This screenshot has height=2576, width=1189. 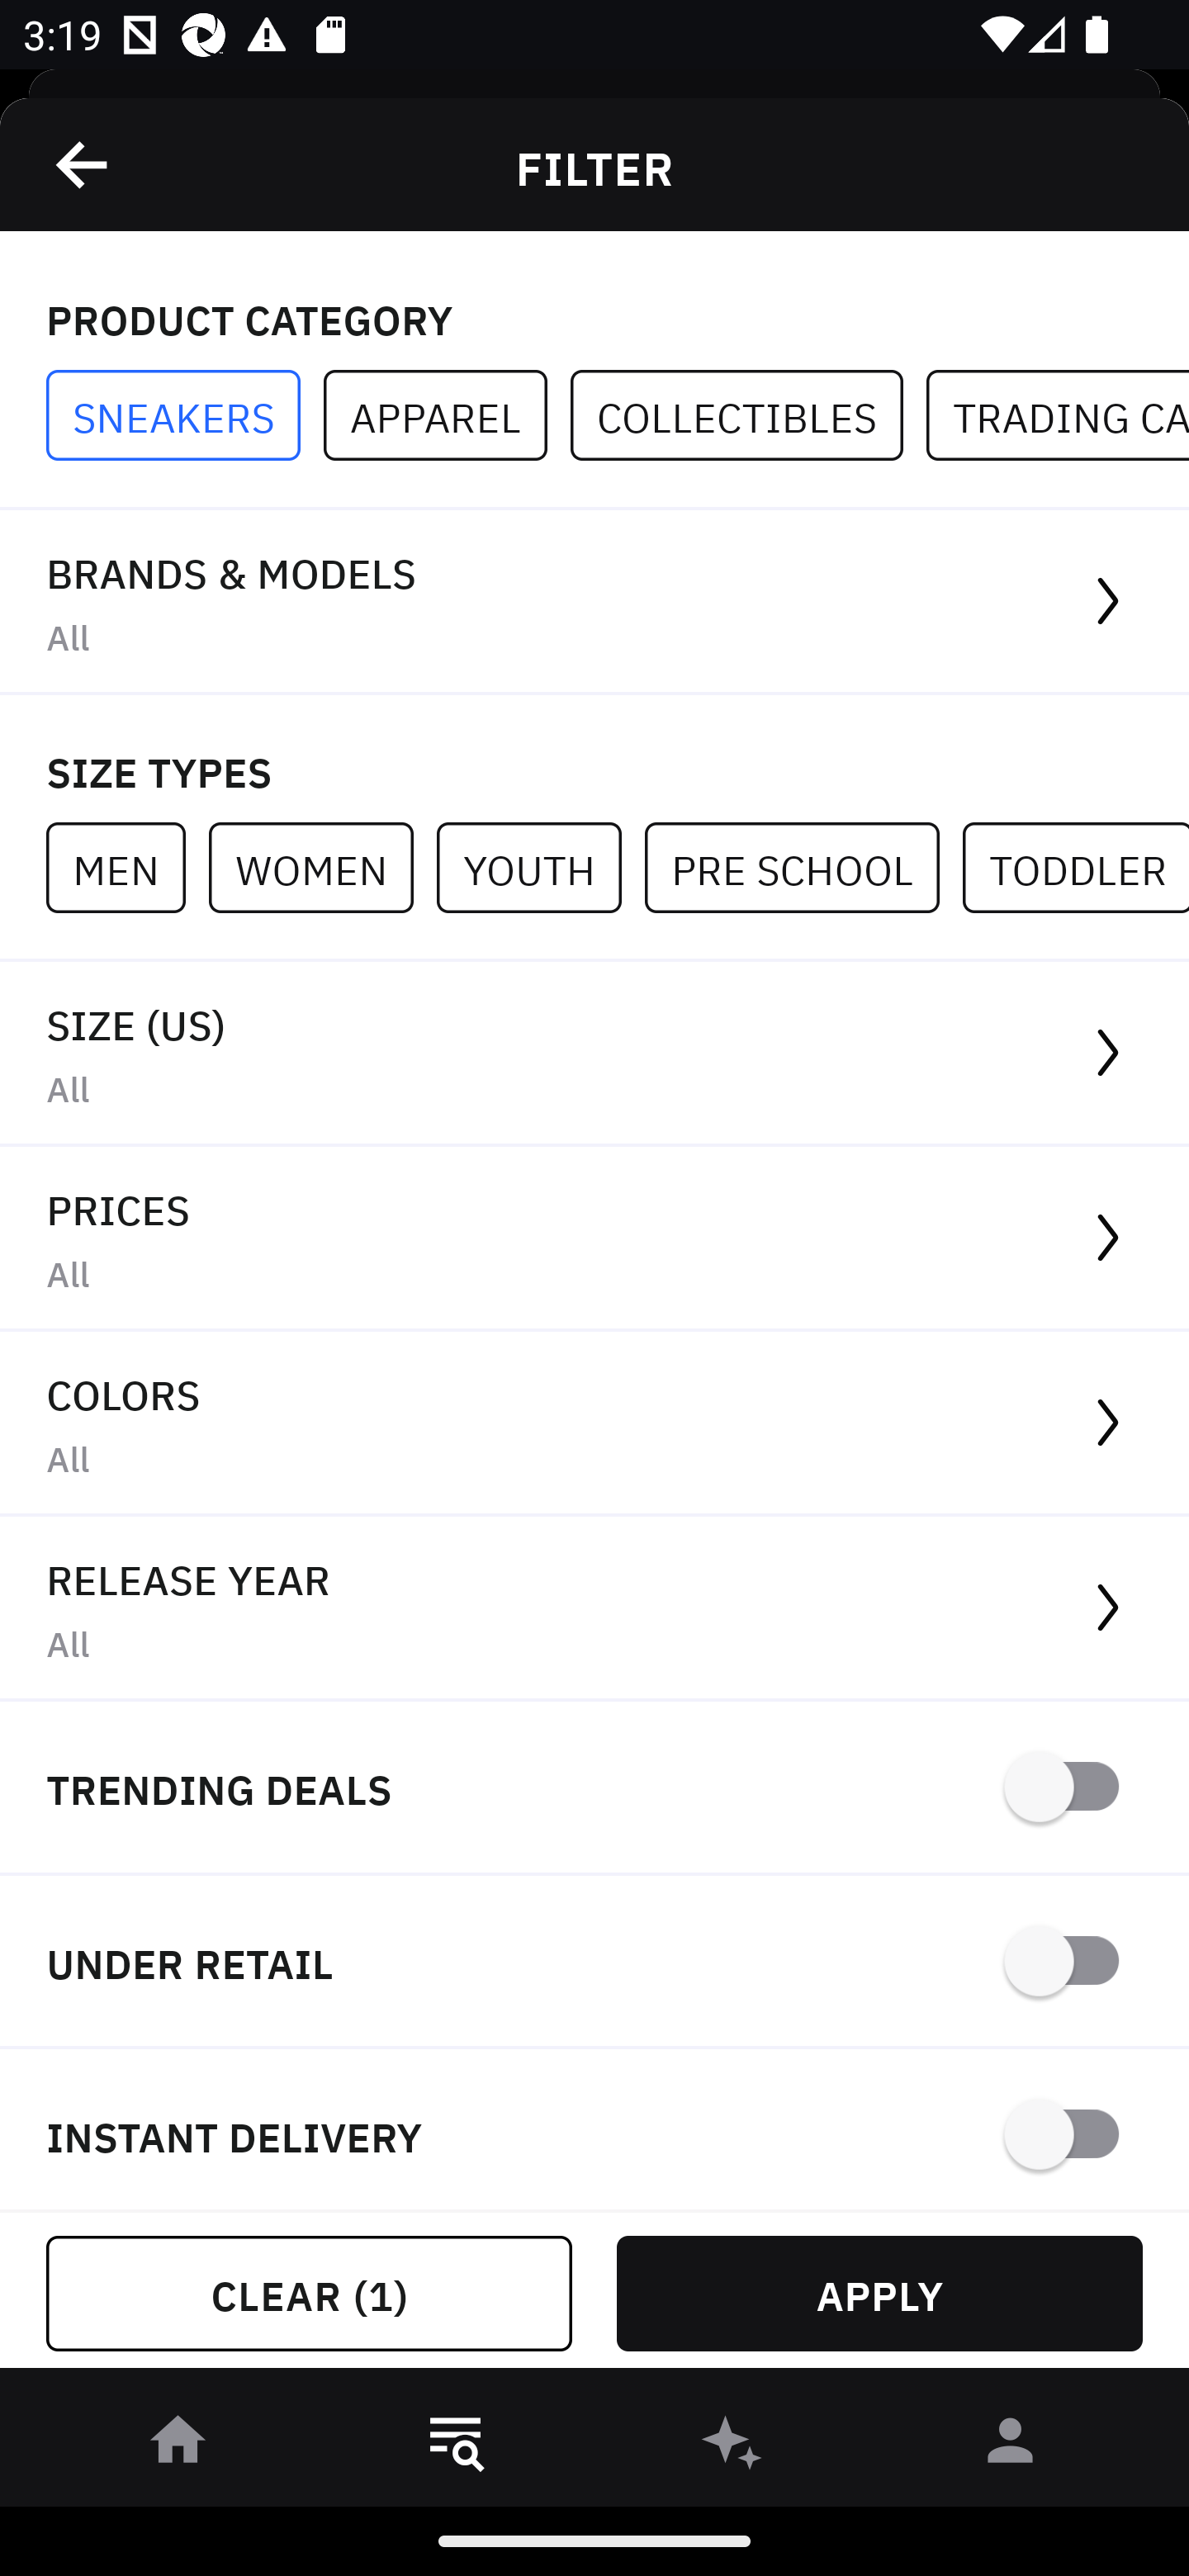 I want to click on 󰫢, so click(x=733, y=2446).